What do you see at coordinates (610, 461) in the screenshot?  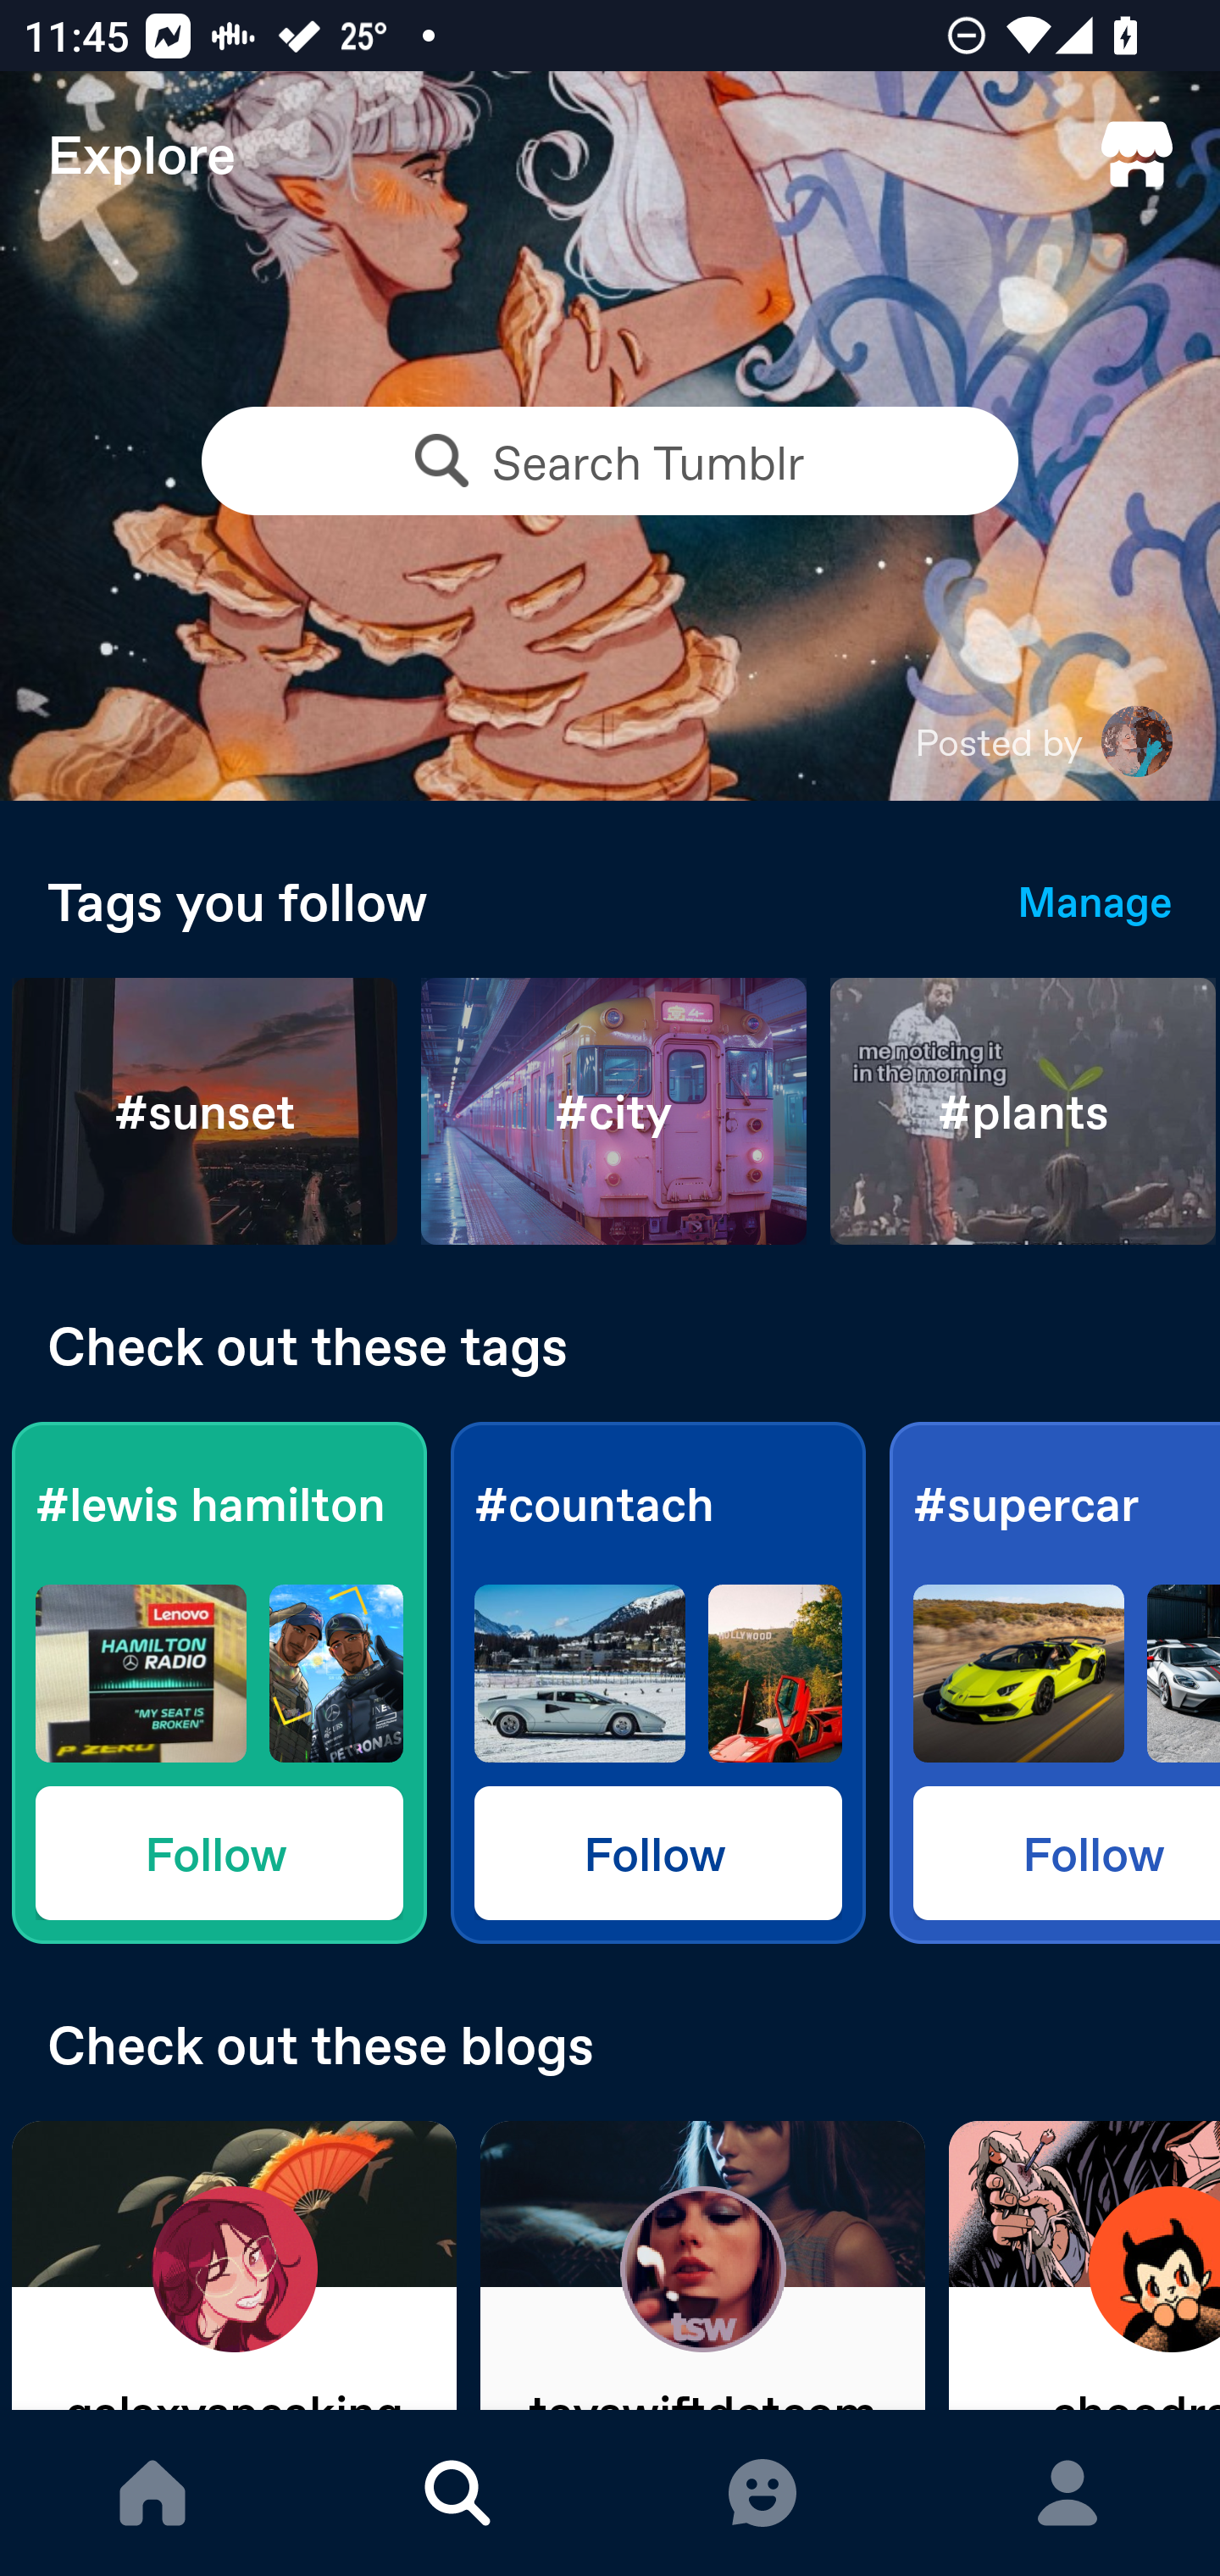 I see `Search Tumblr` at bounding box center [610, 461].